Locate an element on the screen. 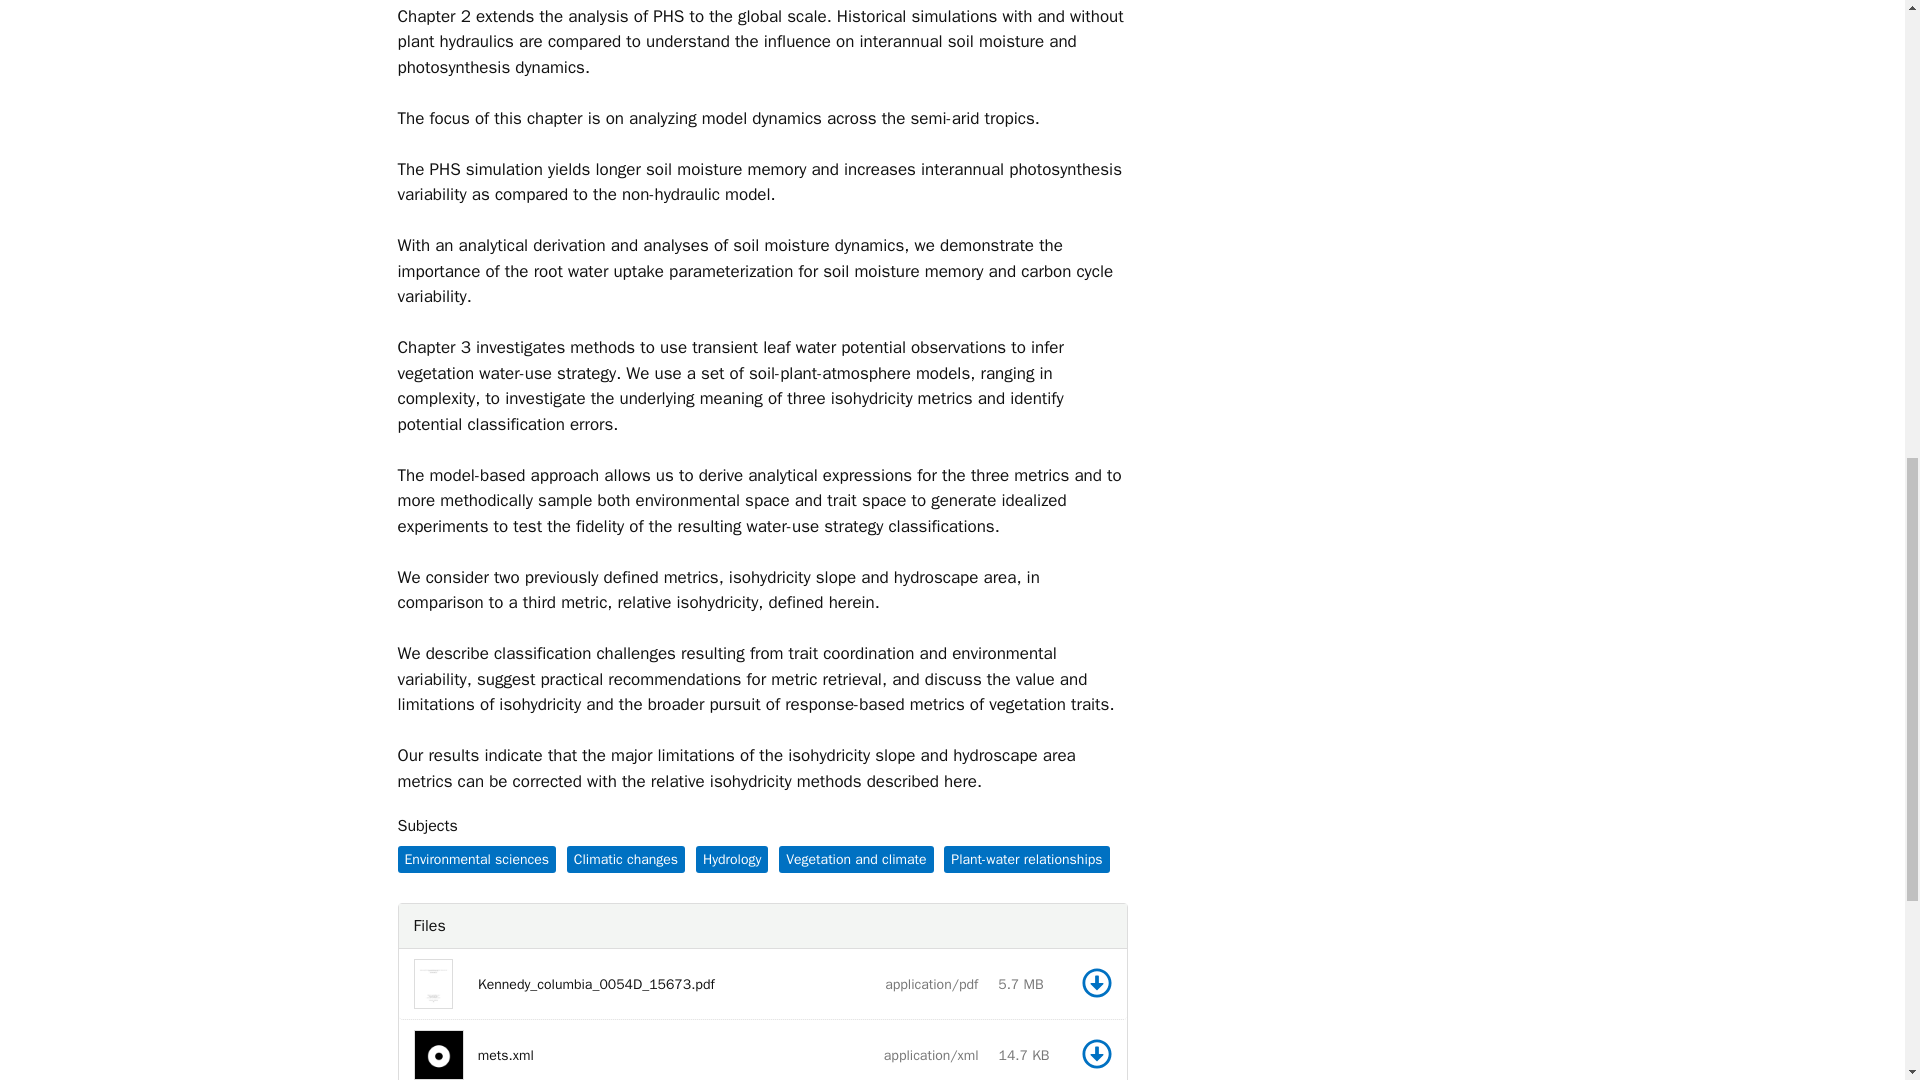 This screenshot has height=1080, width=1920. Climatic changes is located at coordinates (1026, 858).